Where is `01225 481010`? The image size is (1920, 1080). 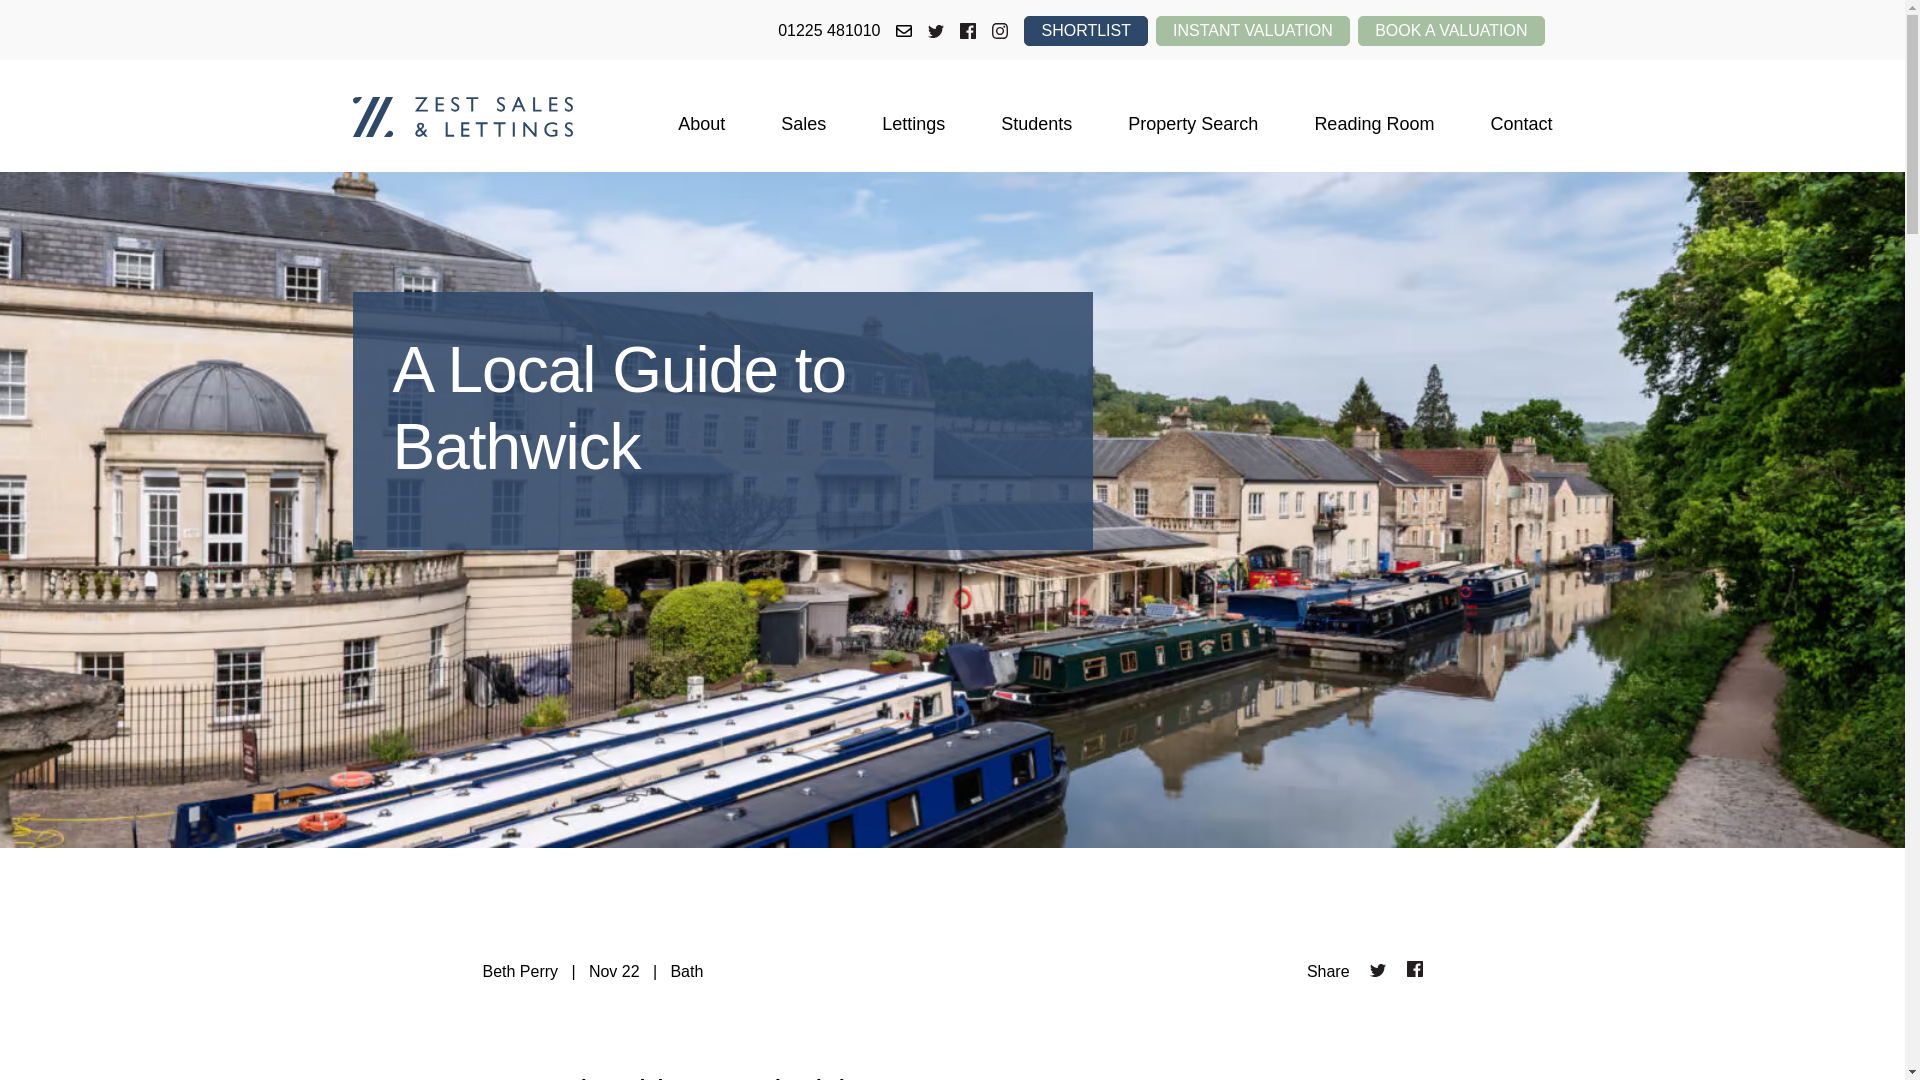 01225 481010 is located at coordinates (828, 32).